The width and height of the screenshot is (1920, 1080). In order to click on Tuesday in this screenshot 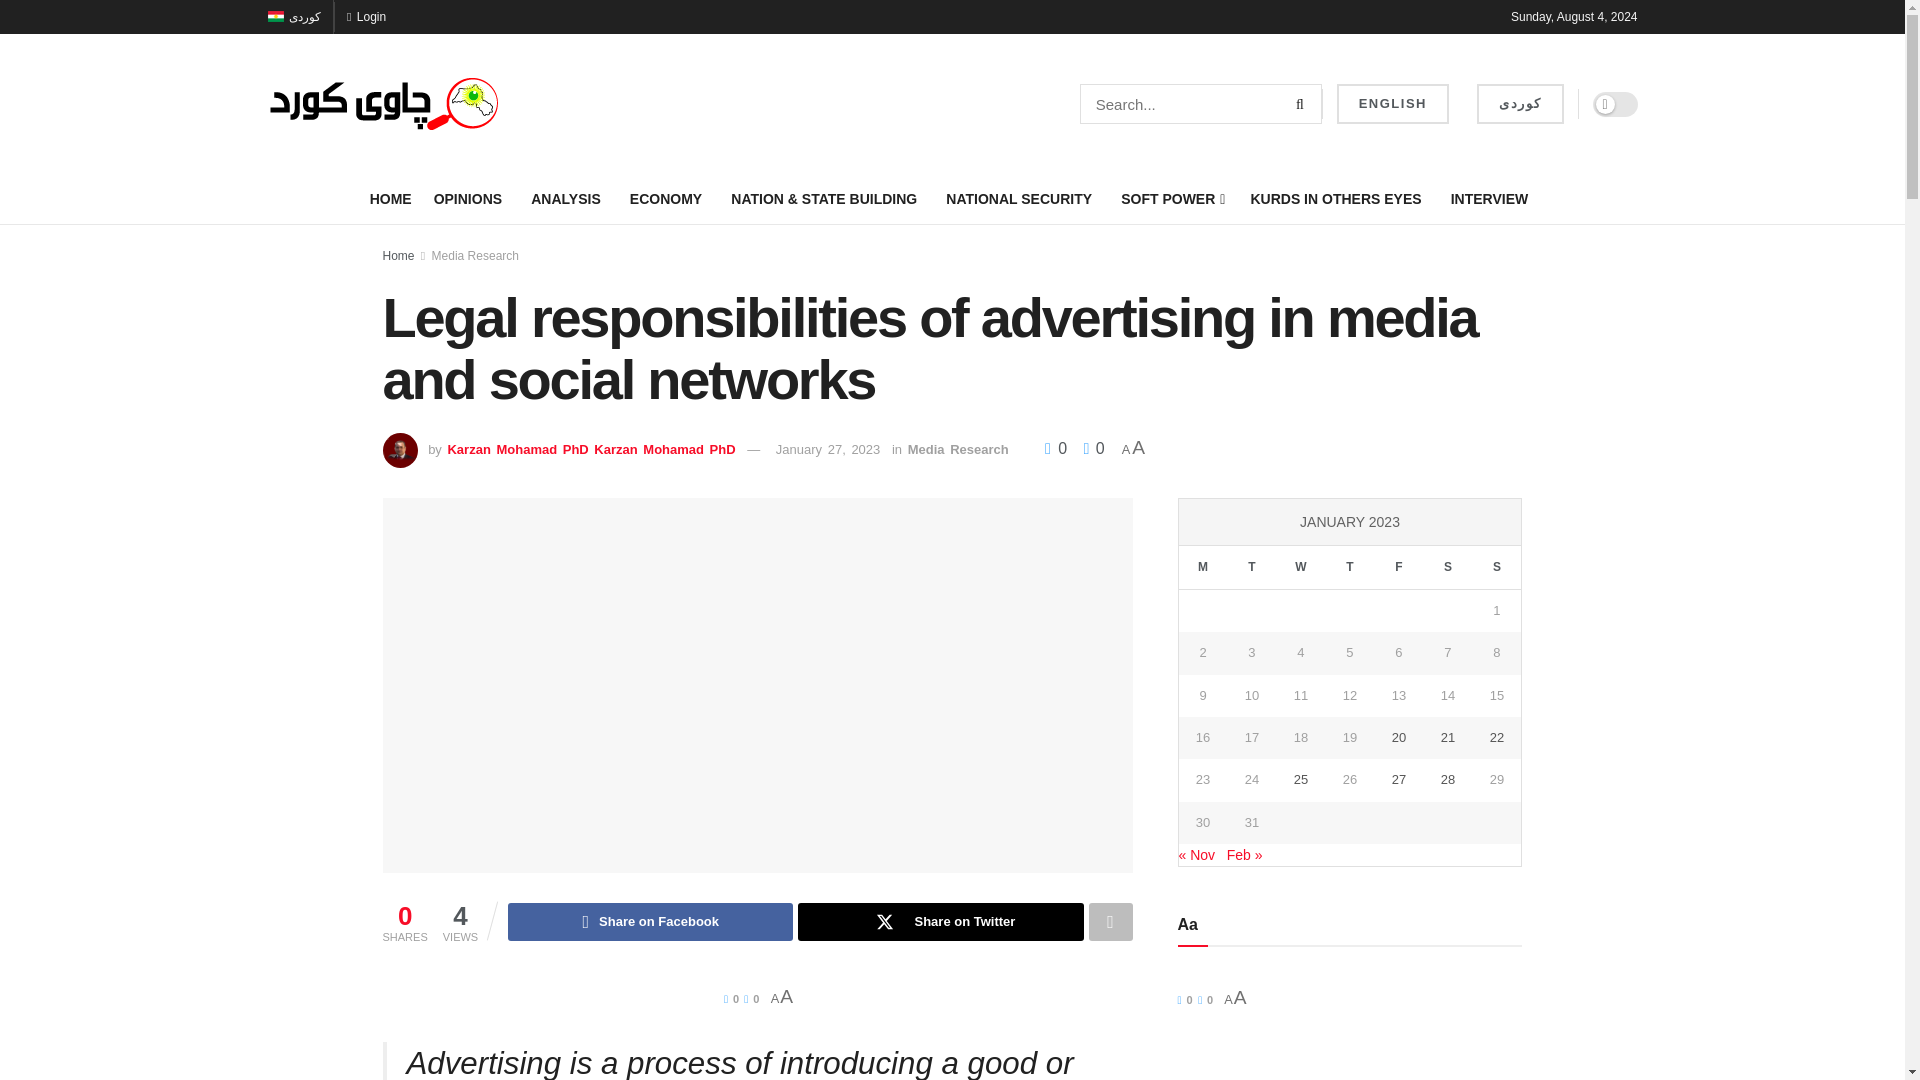, I will do `click(1251, 567)`.